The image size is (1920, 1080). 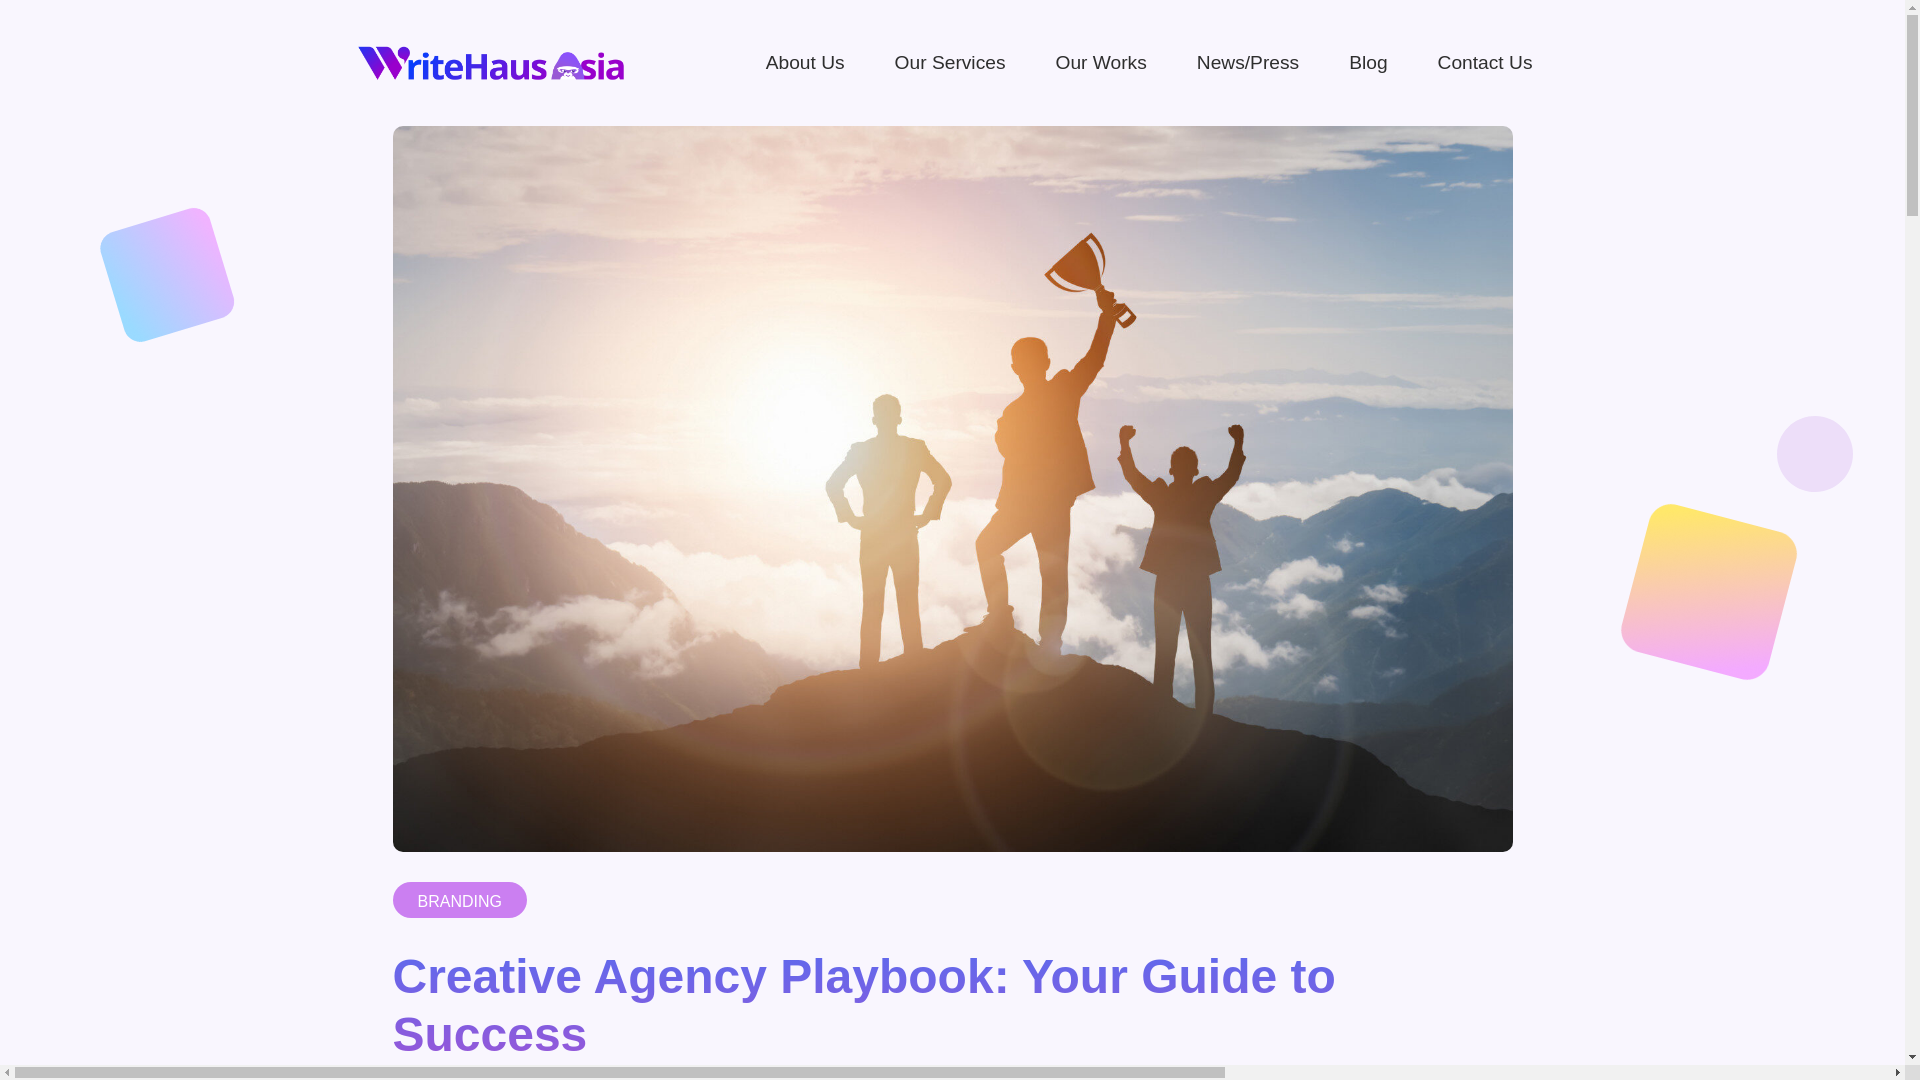 I want to click on Our Services, so click(x=950, y=62).